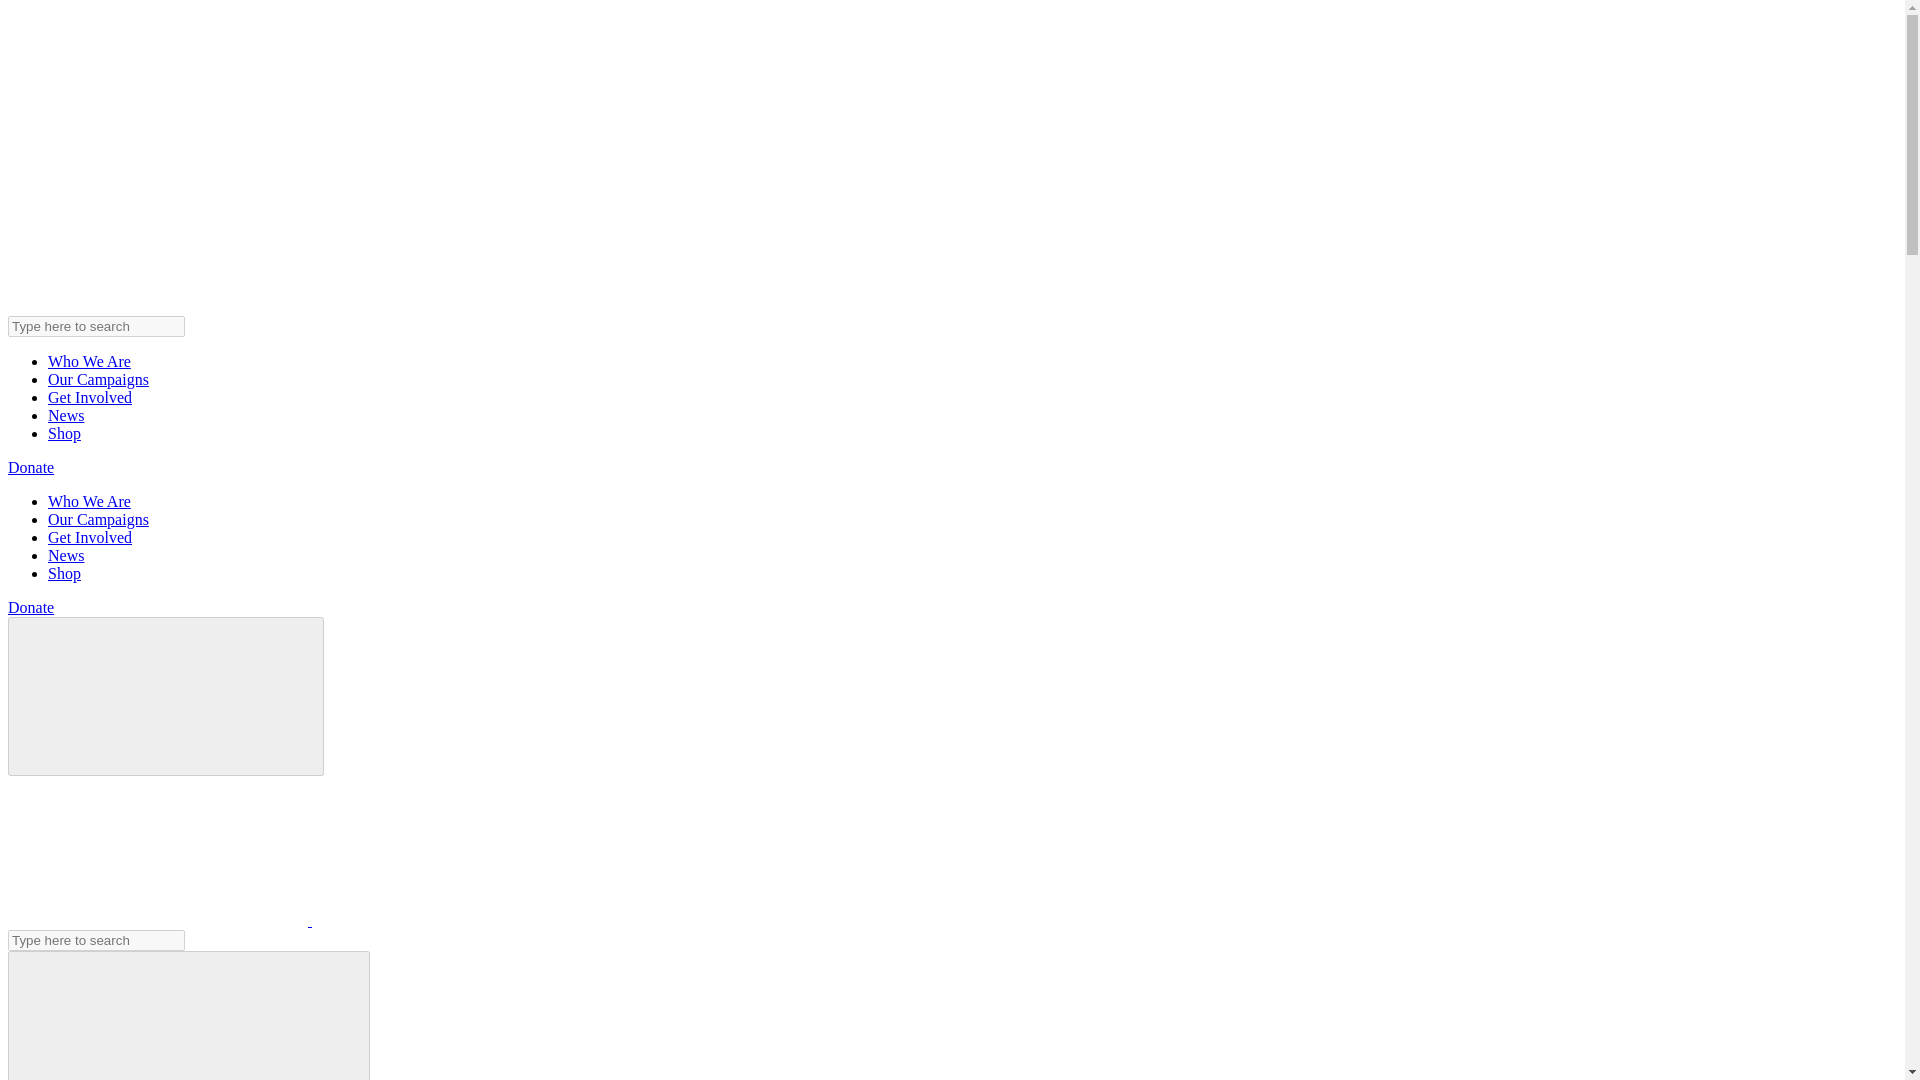 This screenshot has width=1920, height=1080. What do you see at coordinates (64, 573) in the screenshot?
I see `Shop` at bounding box center [64, 573].